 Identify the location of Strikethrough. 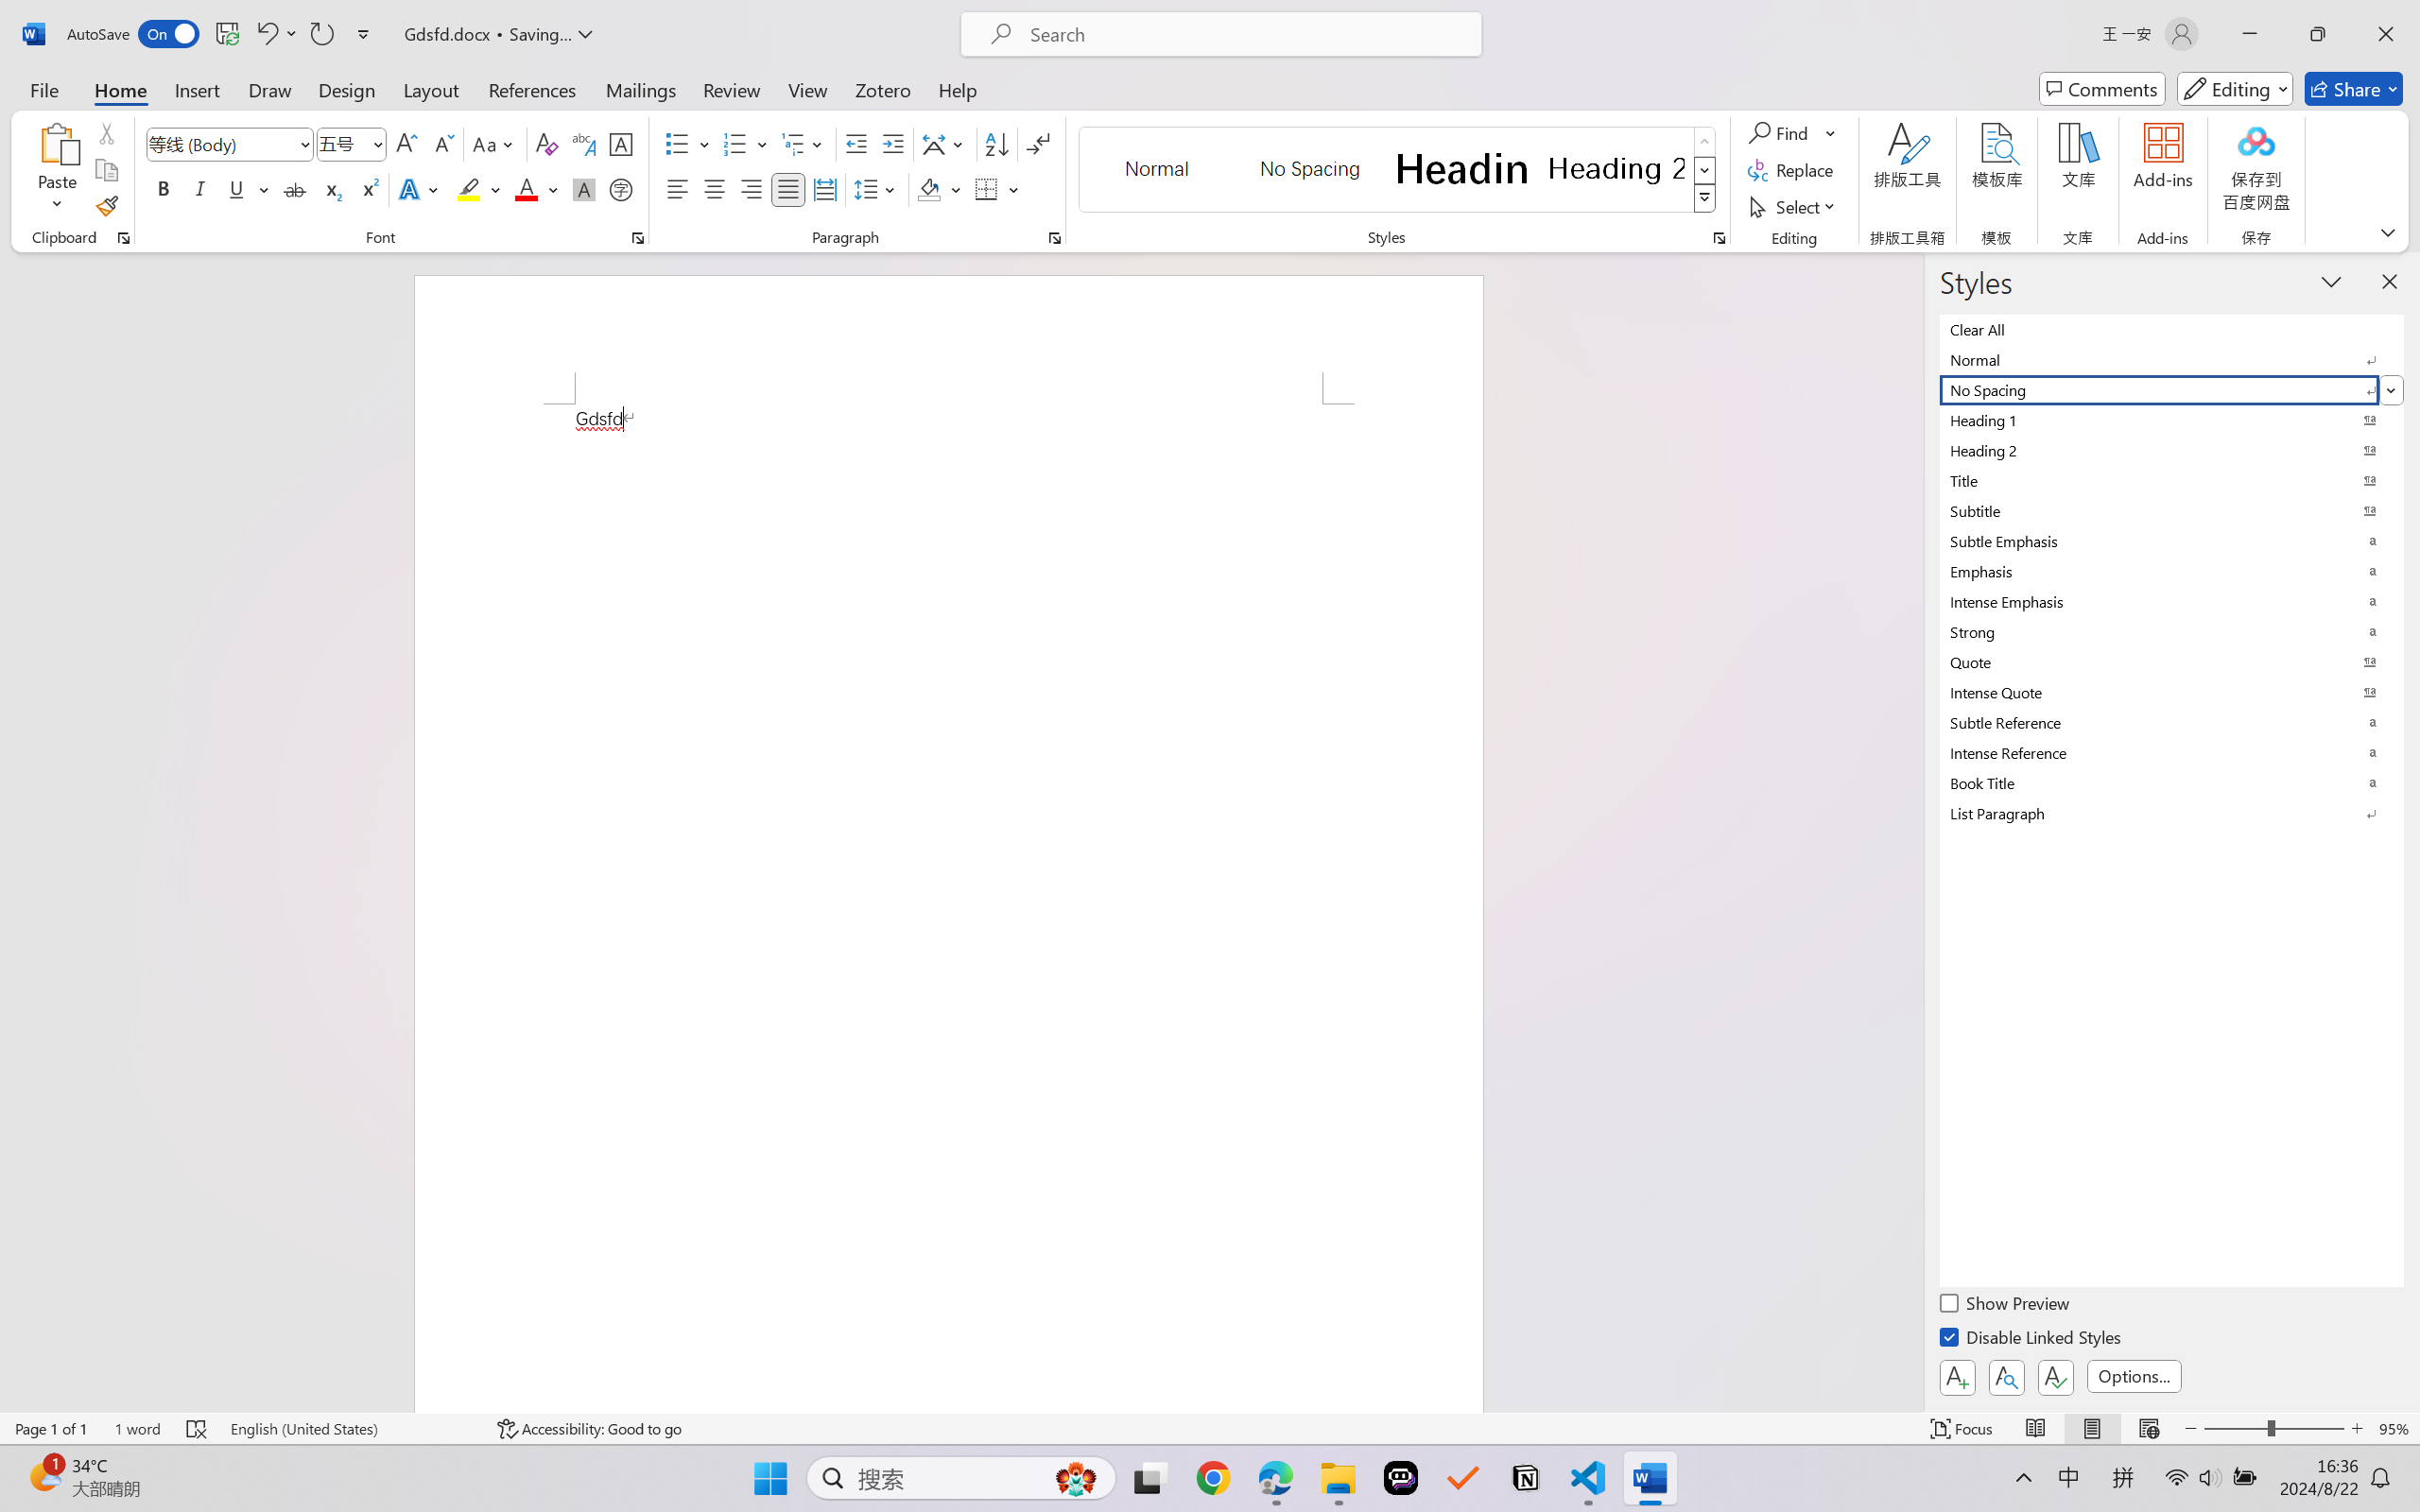
(295, 189).